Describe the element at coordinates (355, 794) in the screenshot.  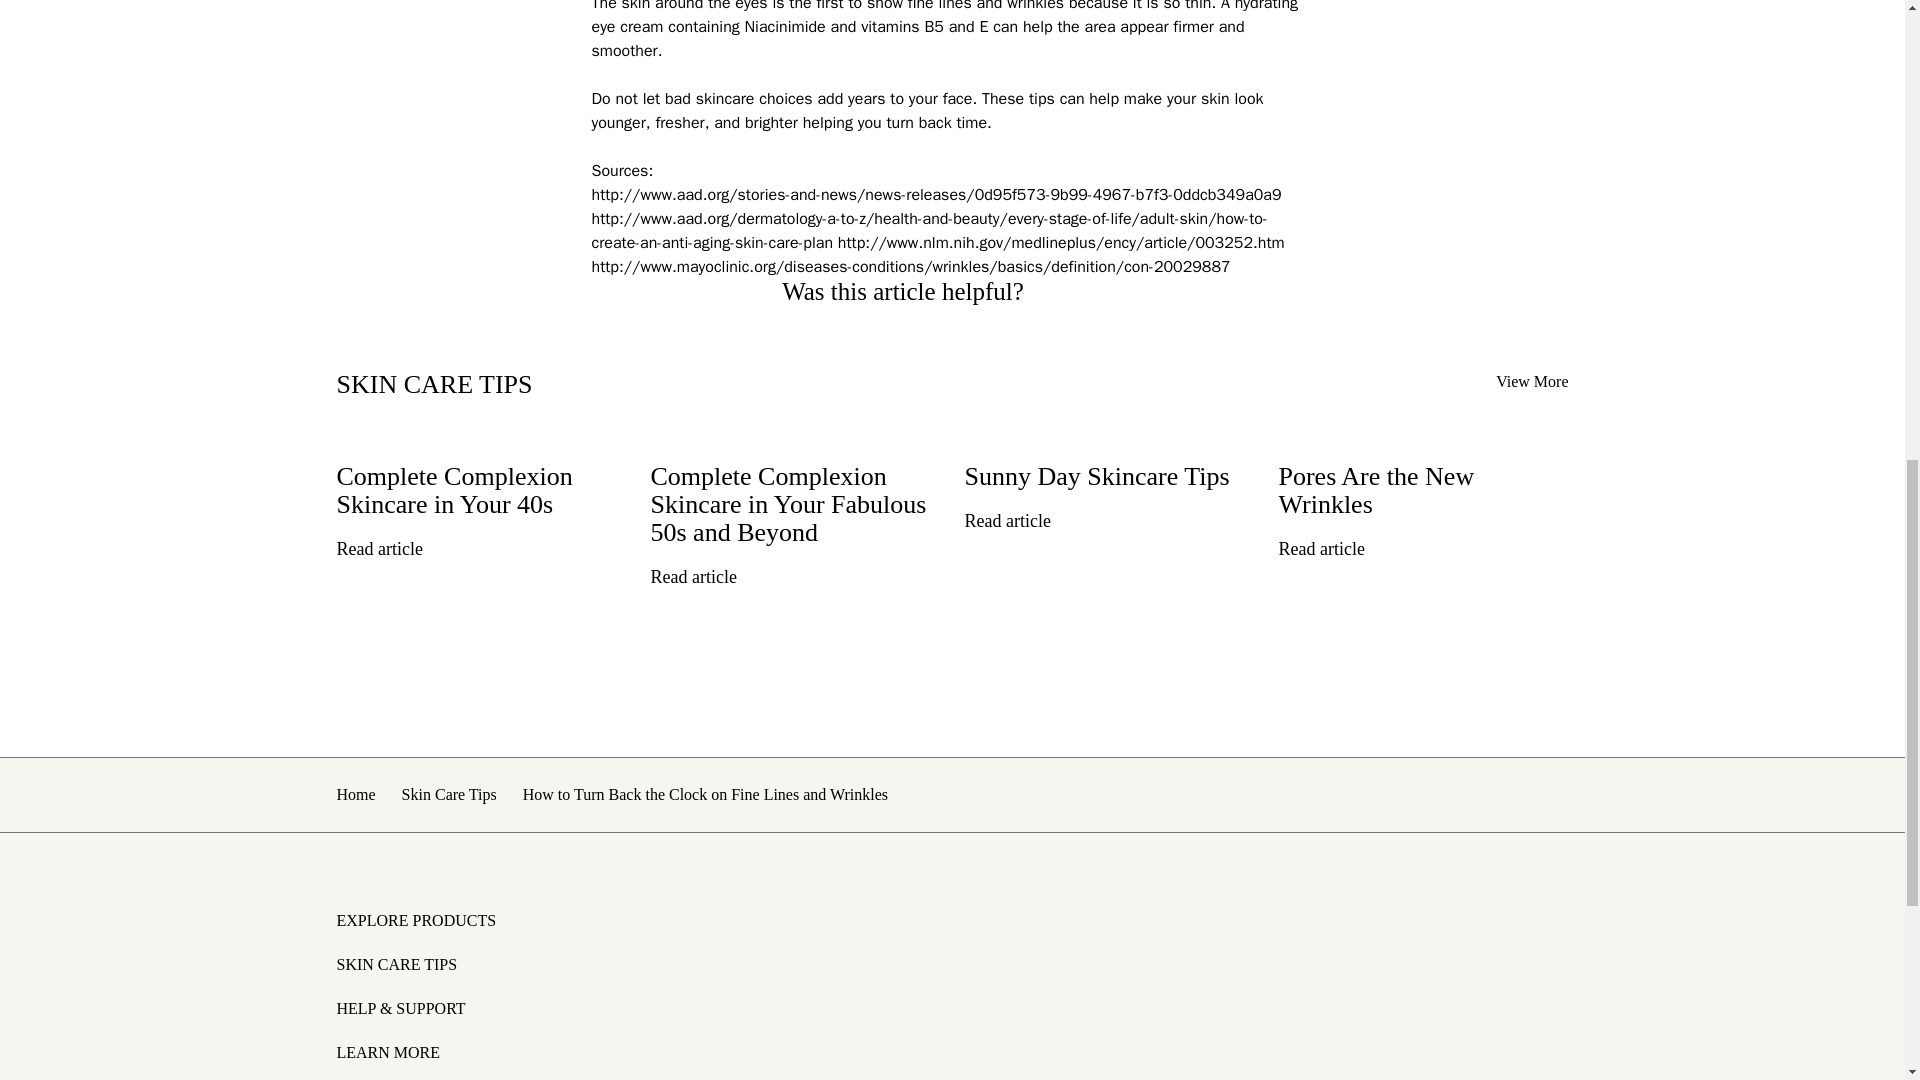
I see `Home` at that location.